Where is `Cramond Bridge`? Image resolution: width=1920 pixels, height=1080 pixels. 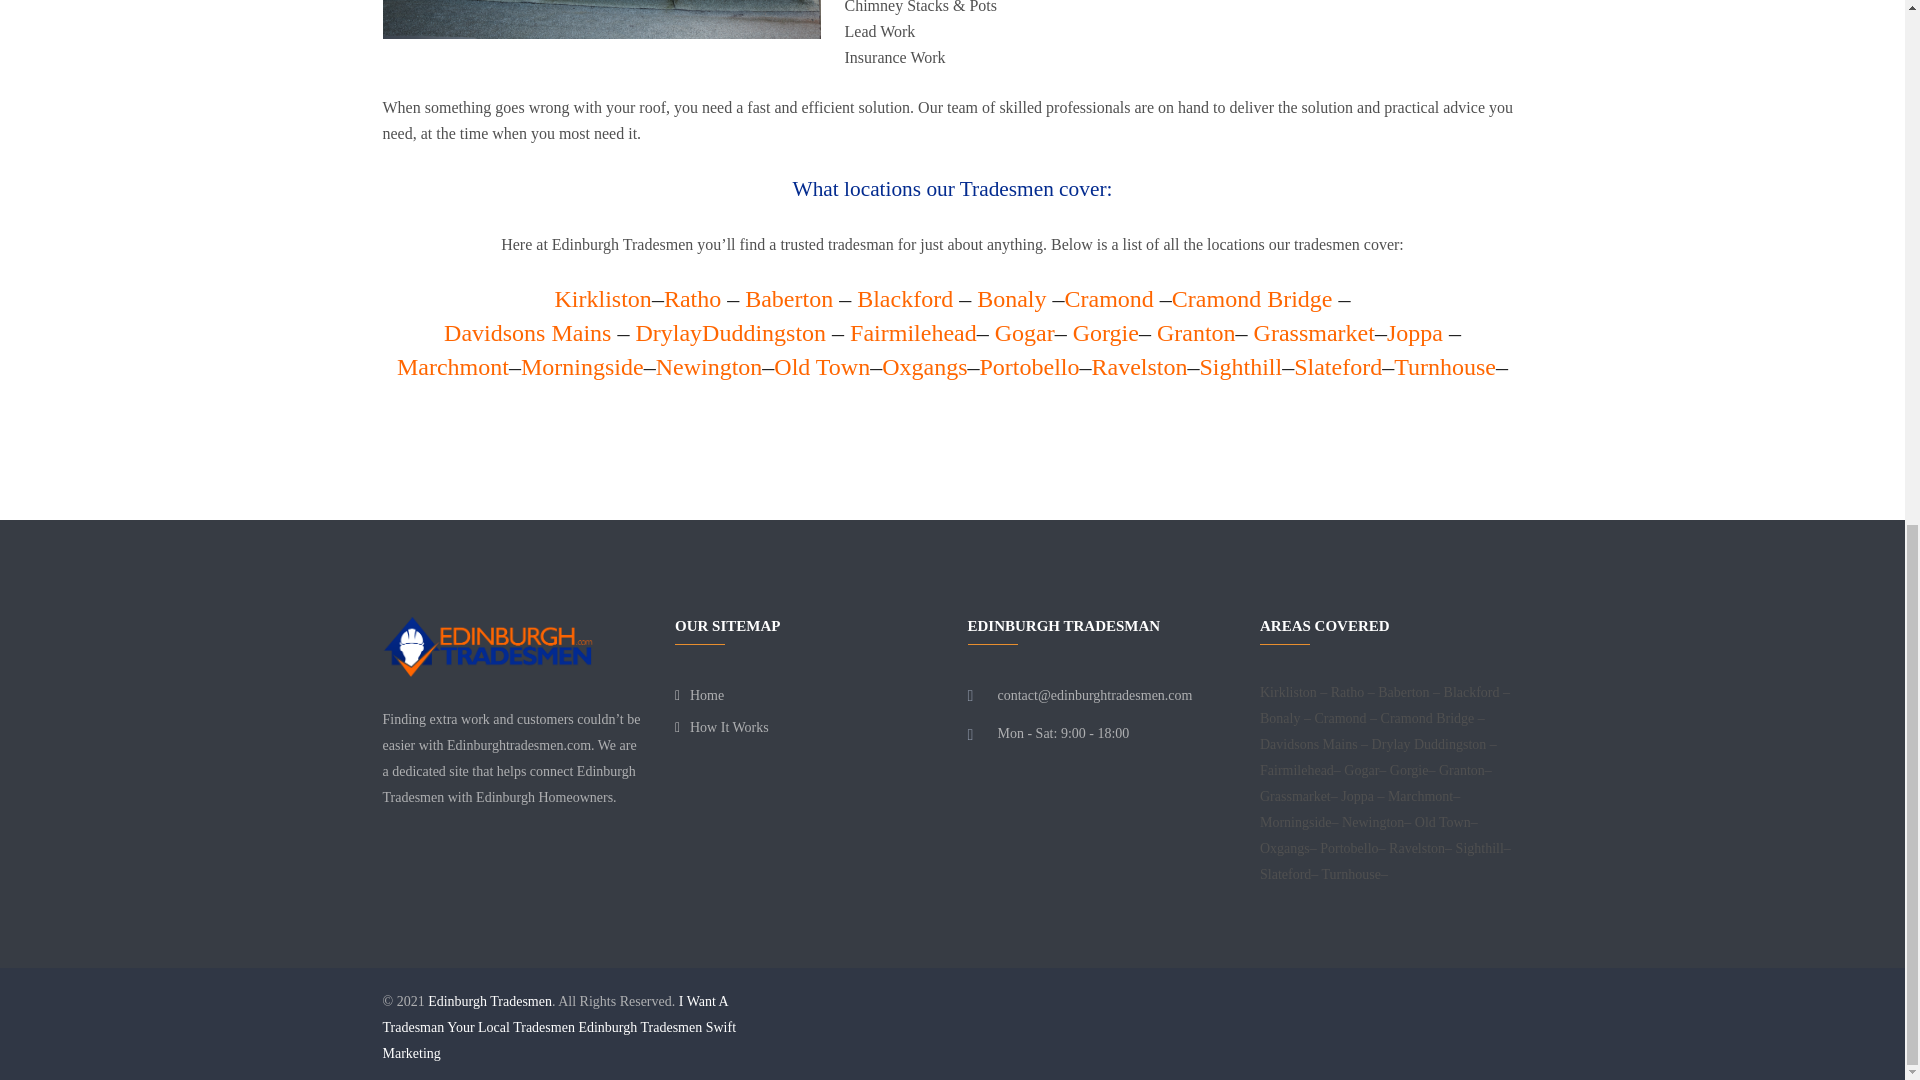
Cramond Bridge is located at coordinates (1252, 299).